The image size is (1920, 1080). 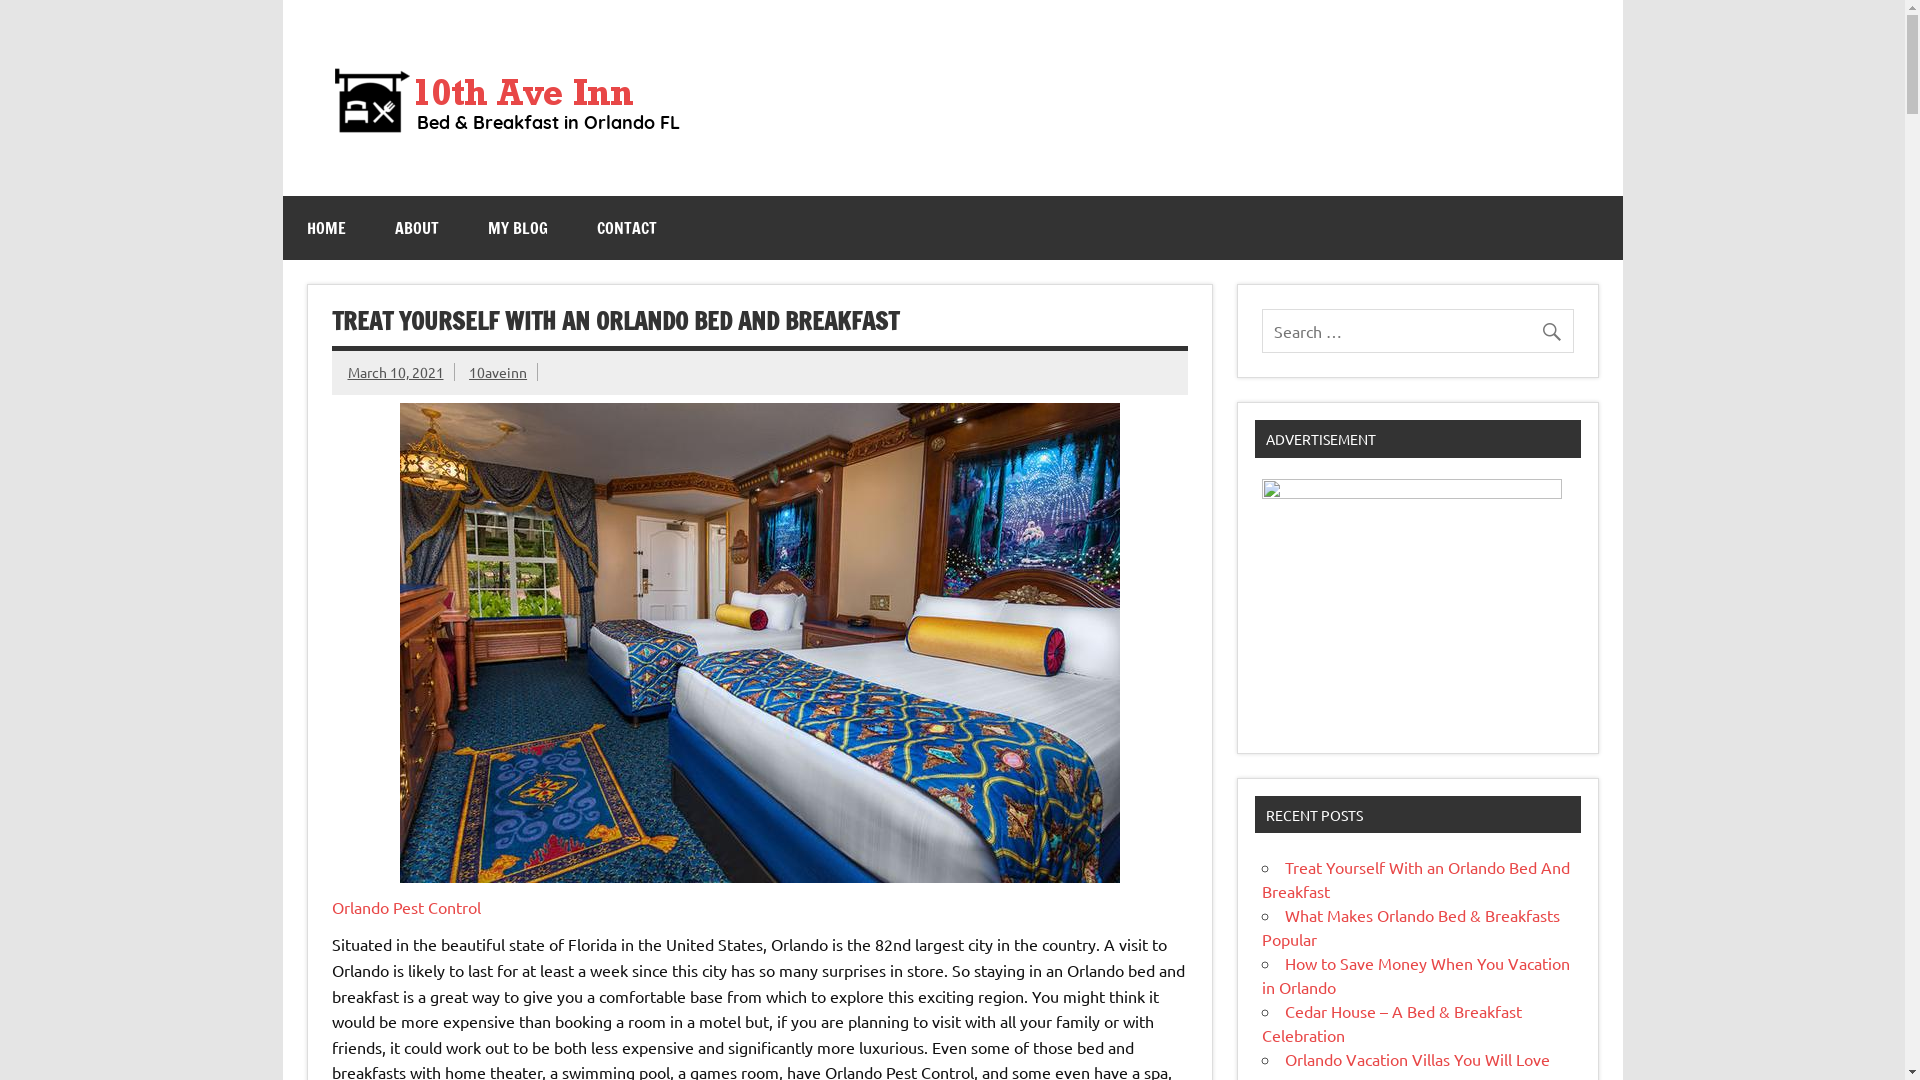 What do you see at coordinates (518, 228) in the screenshot?
I see `MY BLOG` at bounding box center [518, 228].